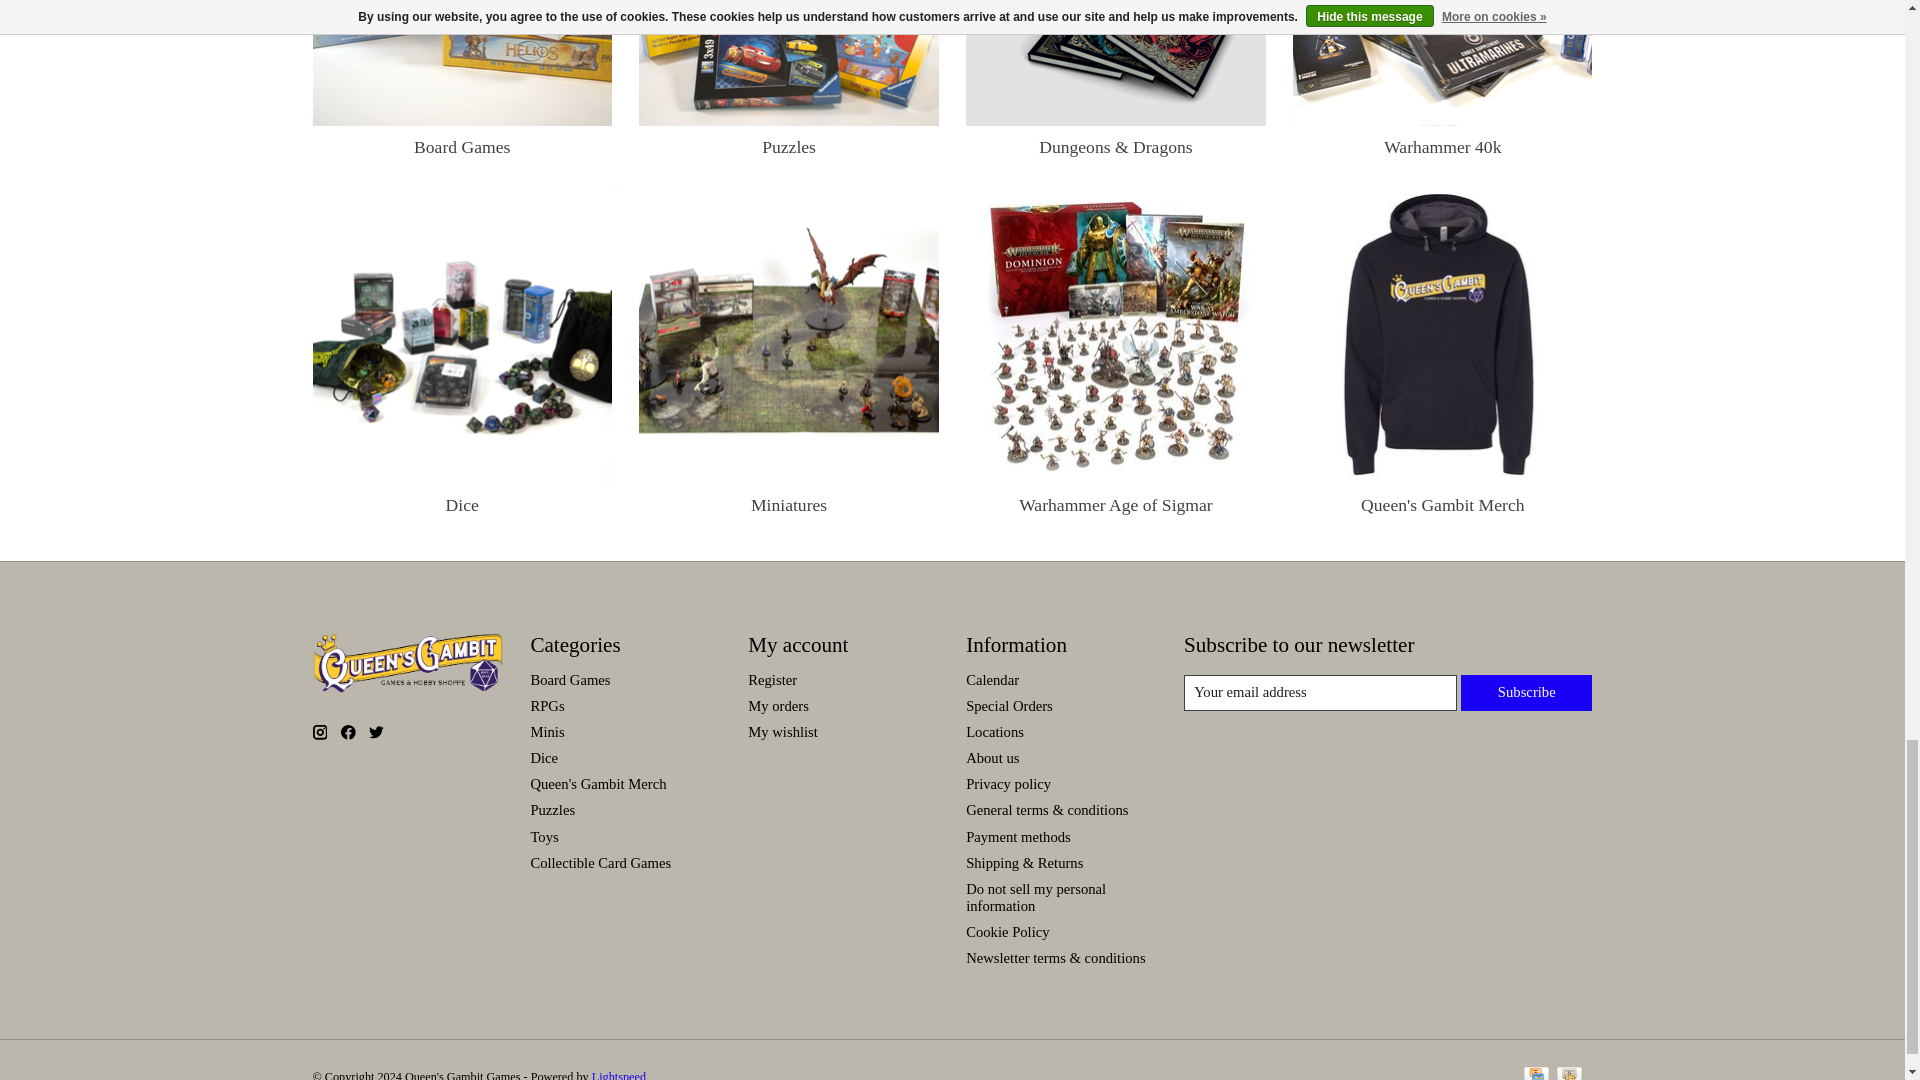 This screenshot has width=1920, height=1080. I want to click on Warhammer 40k, so click(1442, 62).